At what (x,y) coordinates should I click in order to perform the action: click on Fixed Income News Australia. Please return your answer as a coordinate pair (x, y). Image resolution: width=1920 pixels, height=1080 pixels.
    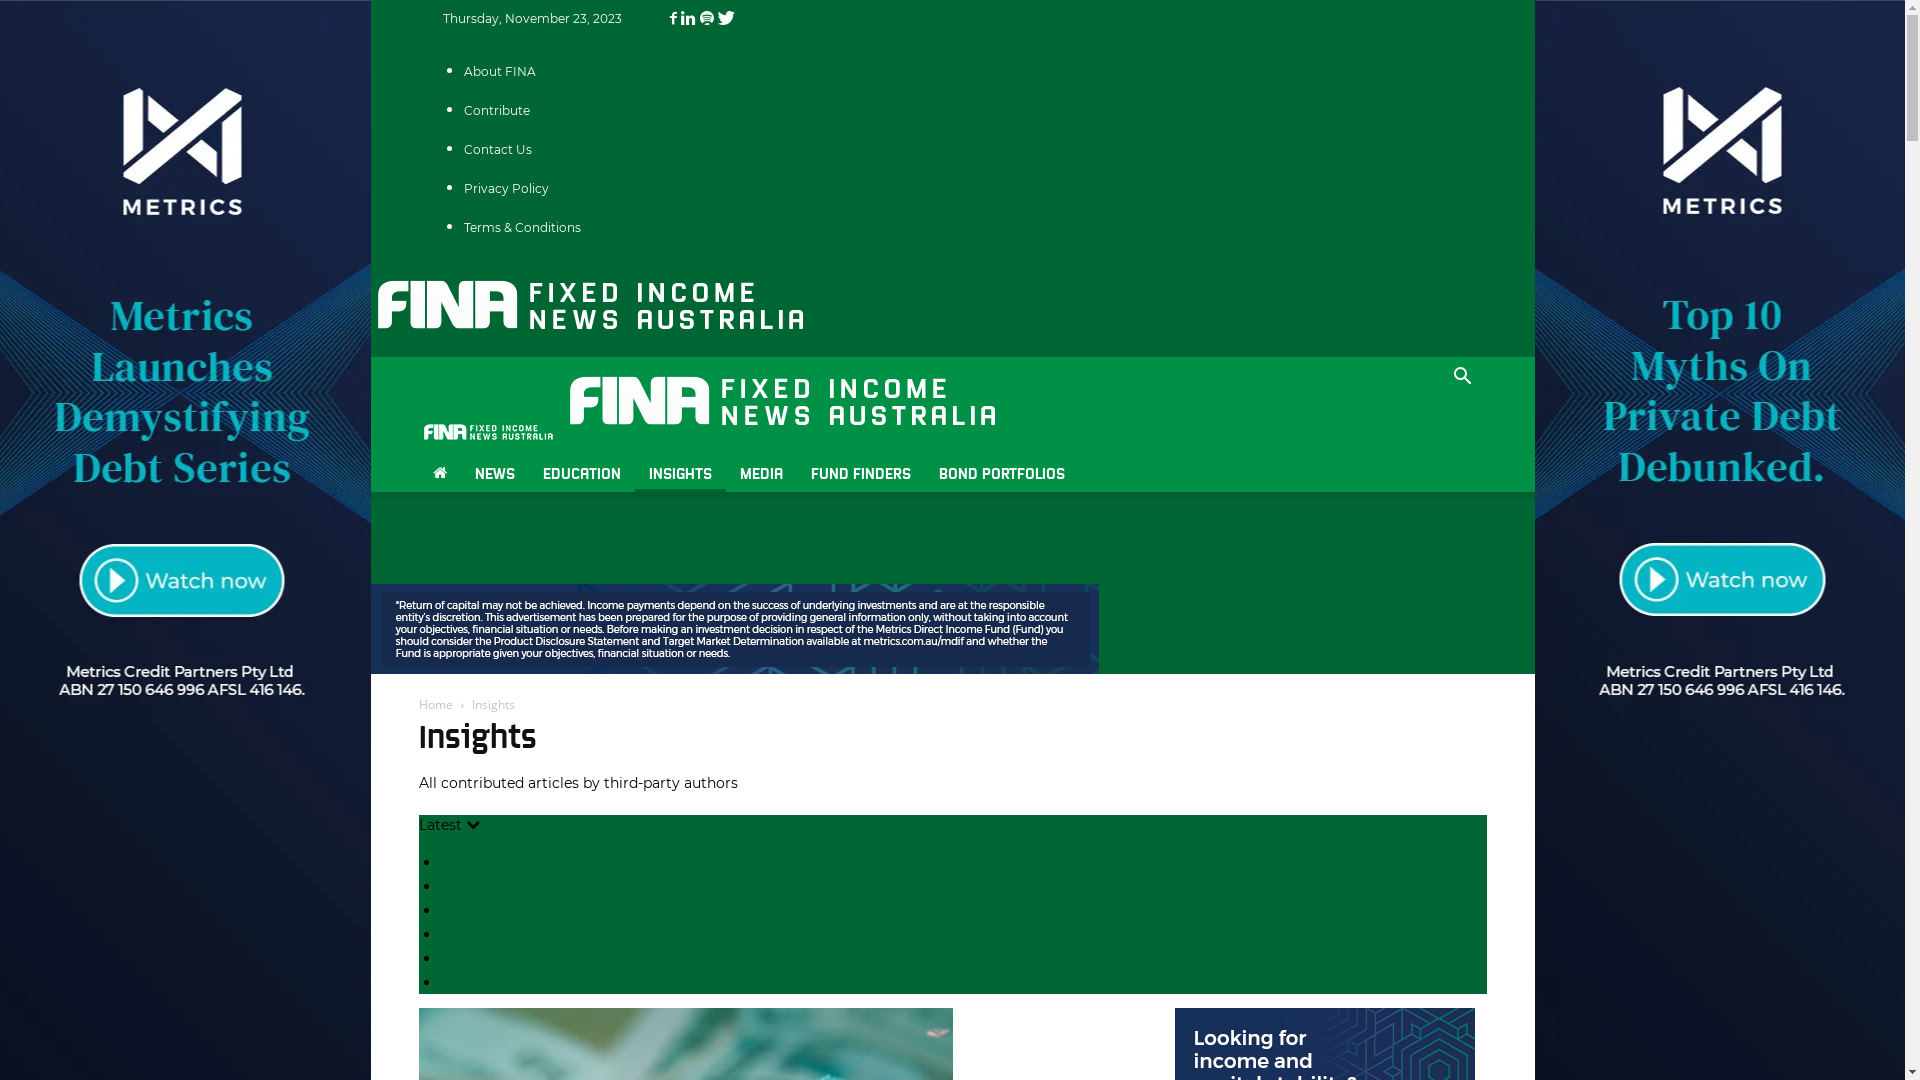
    Looking at the image, I should click on (590, 306).